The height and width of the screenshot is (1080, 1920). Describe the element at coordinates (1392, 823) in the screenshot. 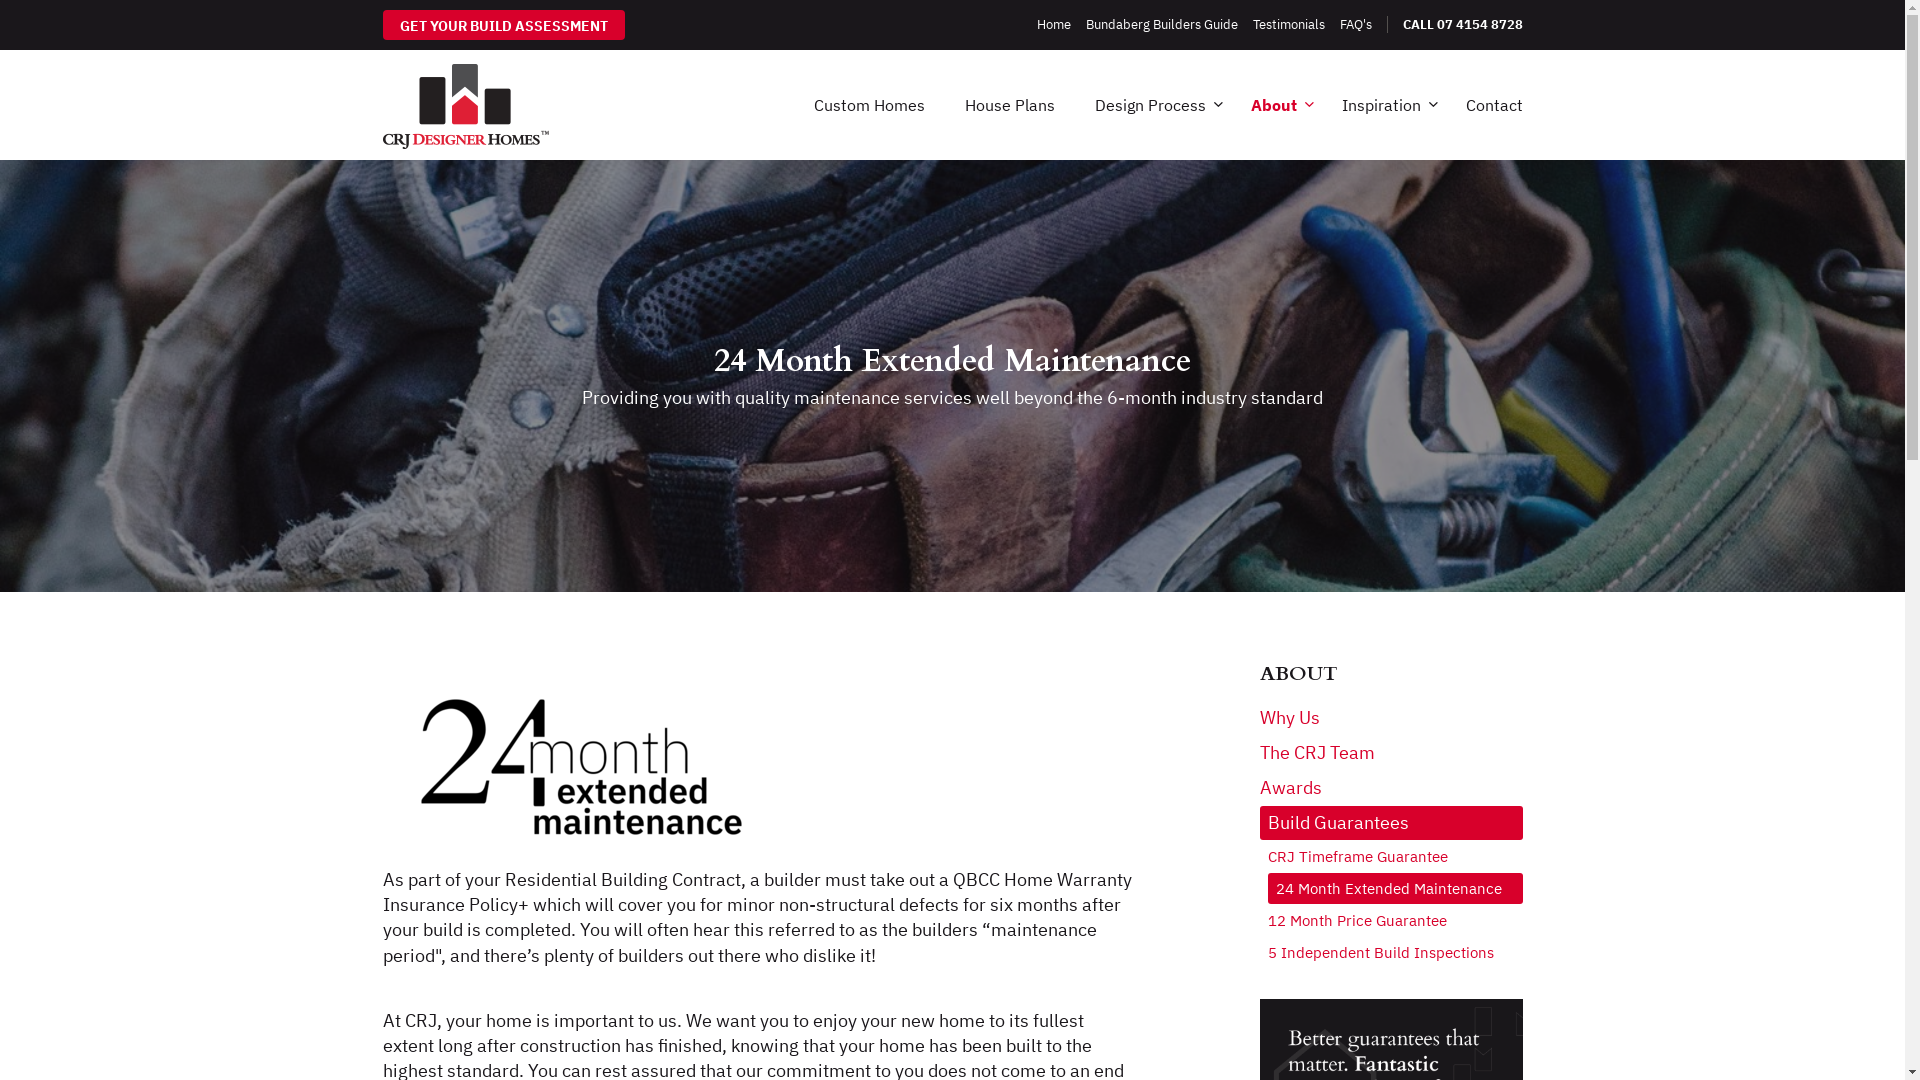

I see `Build Guarantees` at that location.